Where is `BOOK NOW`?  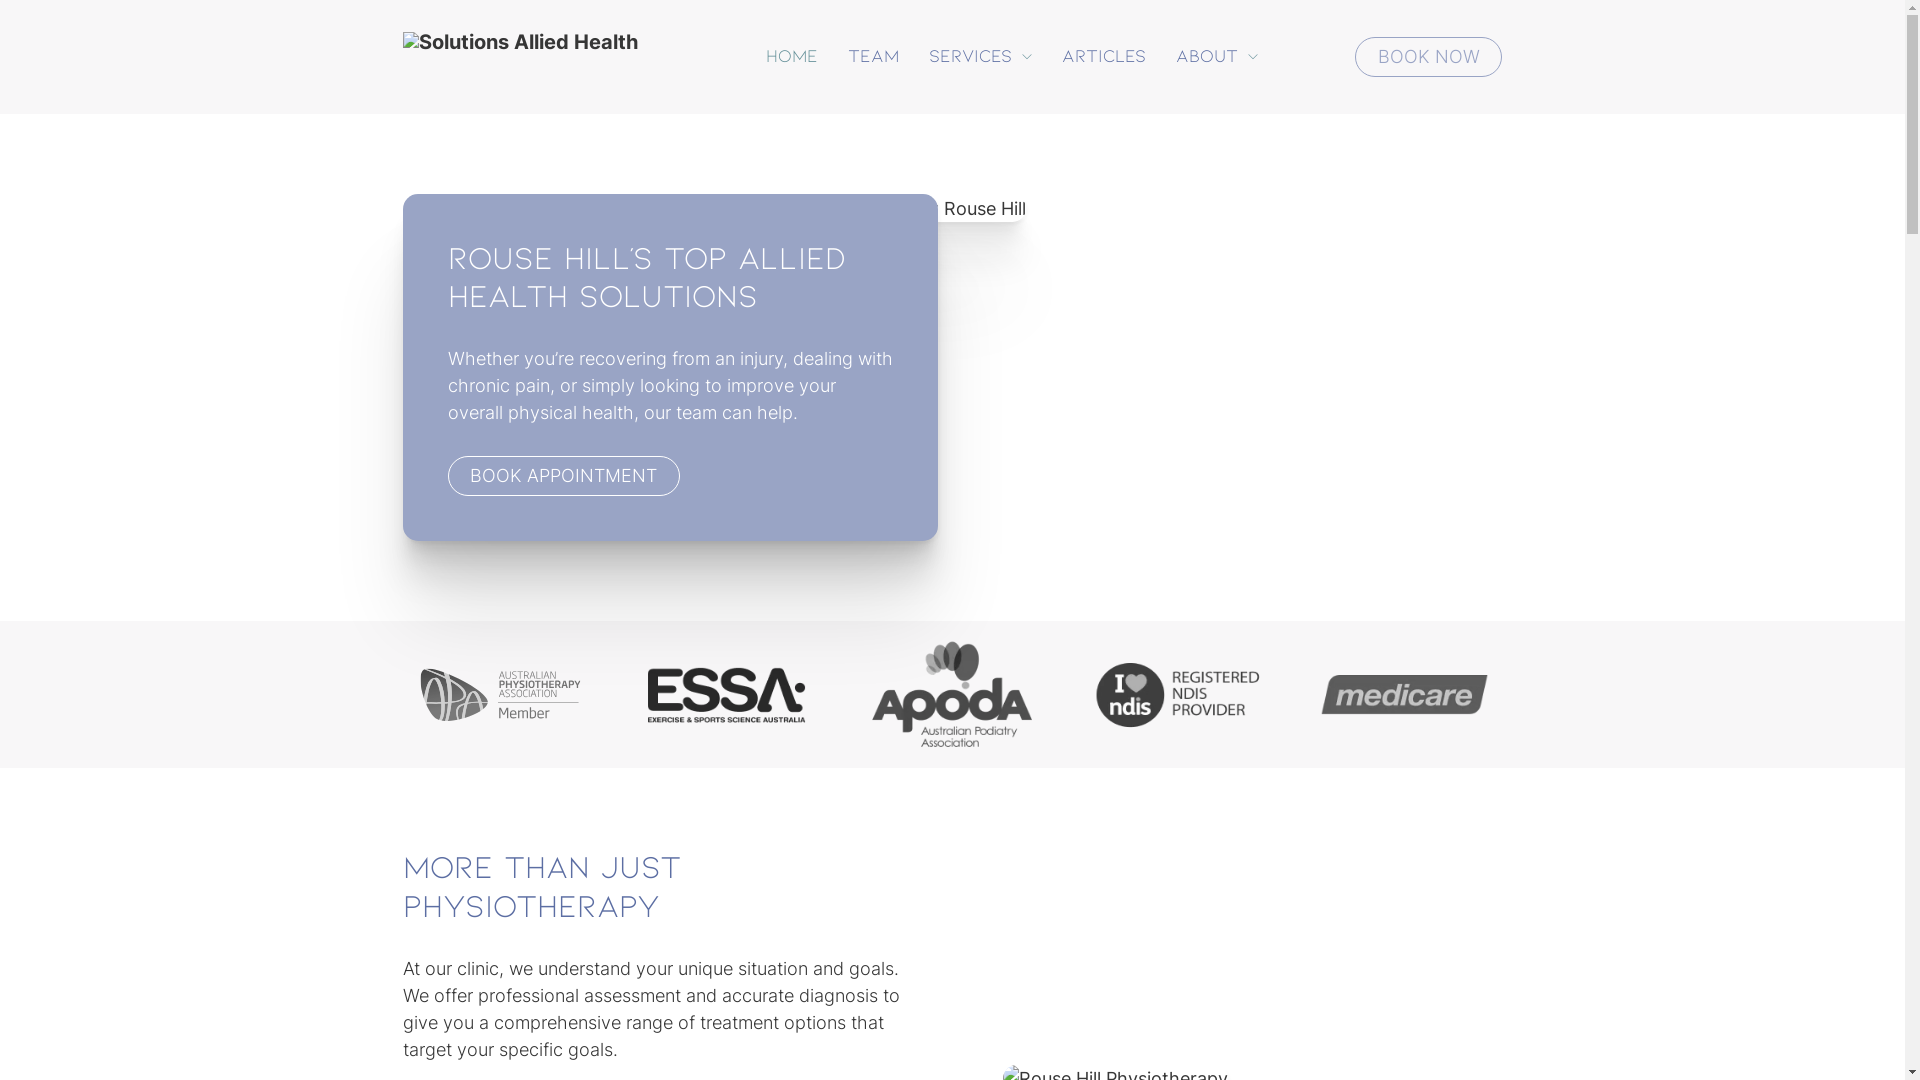 BOOK NOW is located at coordinates (1428, 57).